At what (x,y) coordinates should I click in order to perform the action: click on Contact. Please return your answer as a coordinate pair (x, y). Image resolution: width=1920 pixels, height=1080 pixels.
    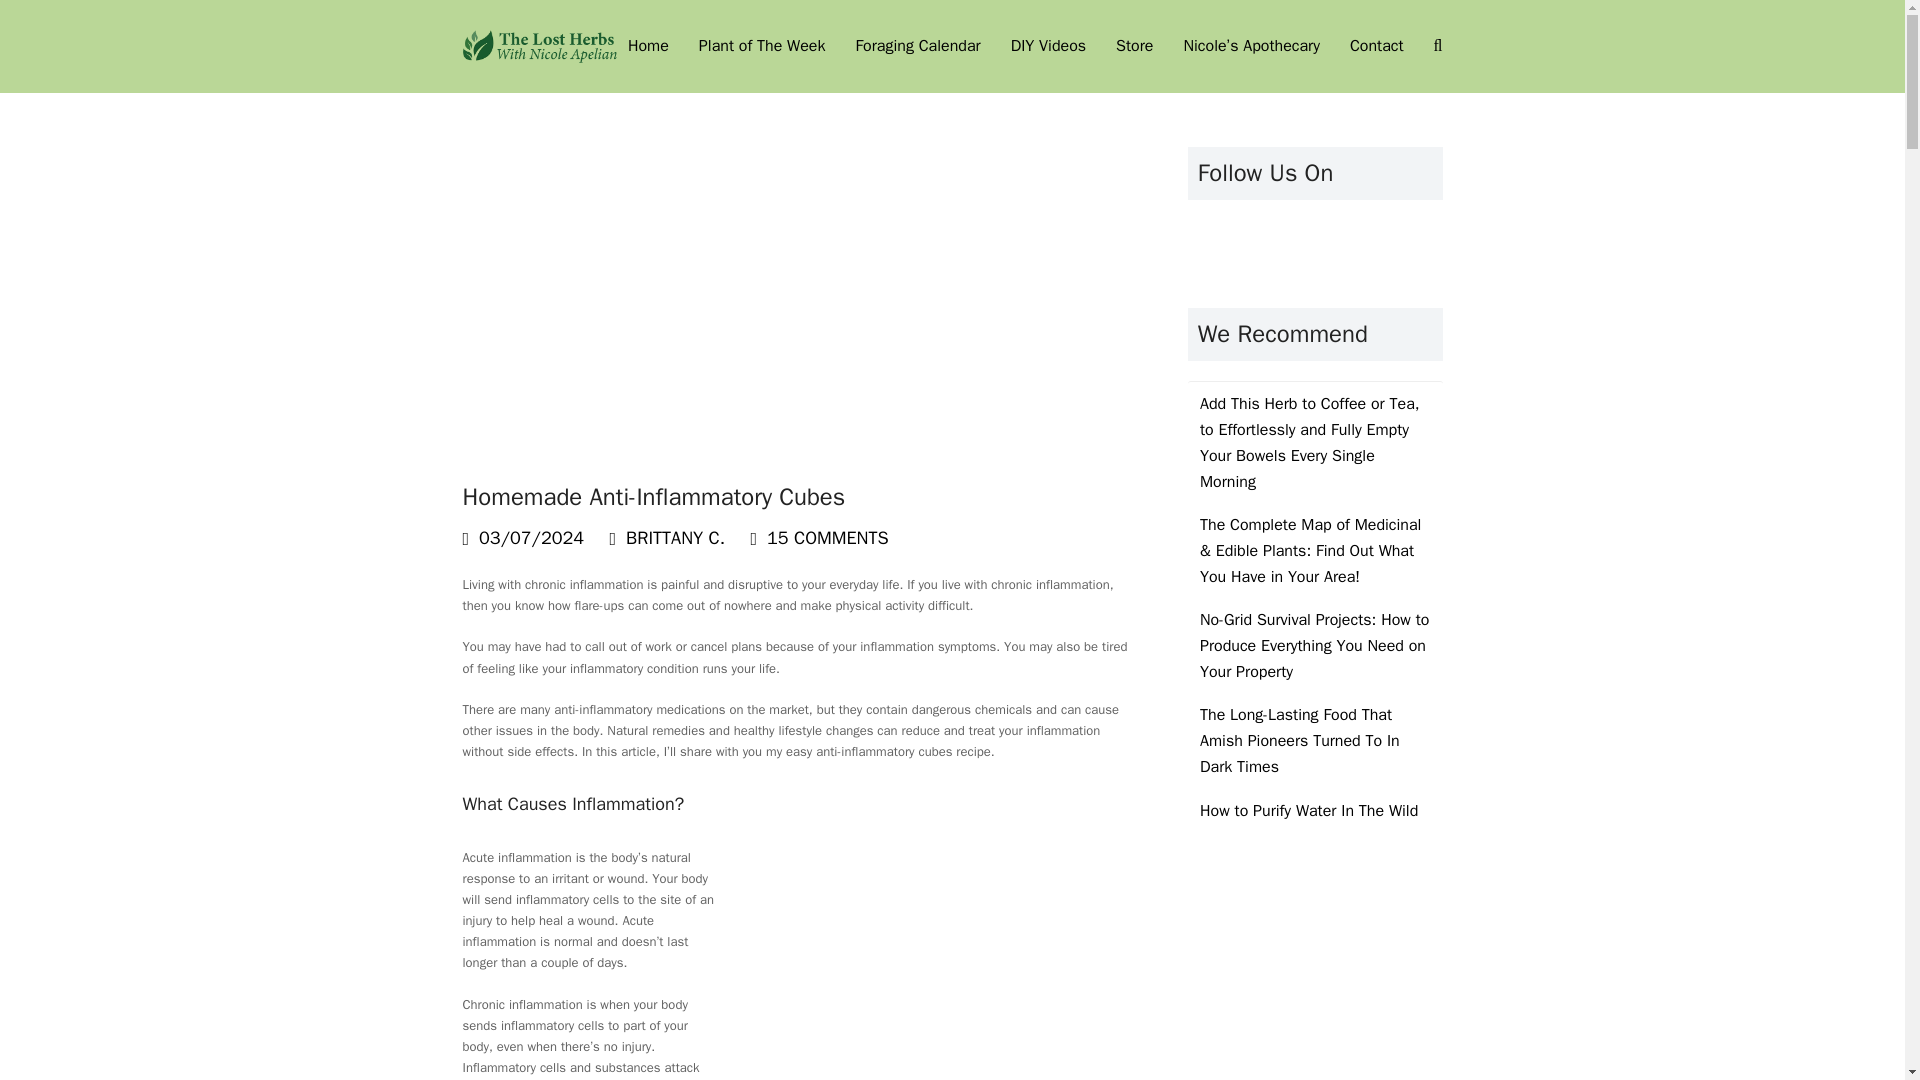
    Looking at the image, I should click on (1376, 46).